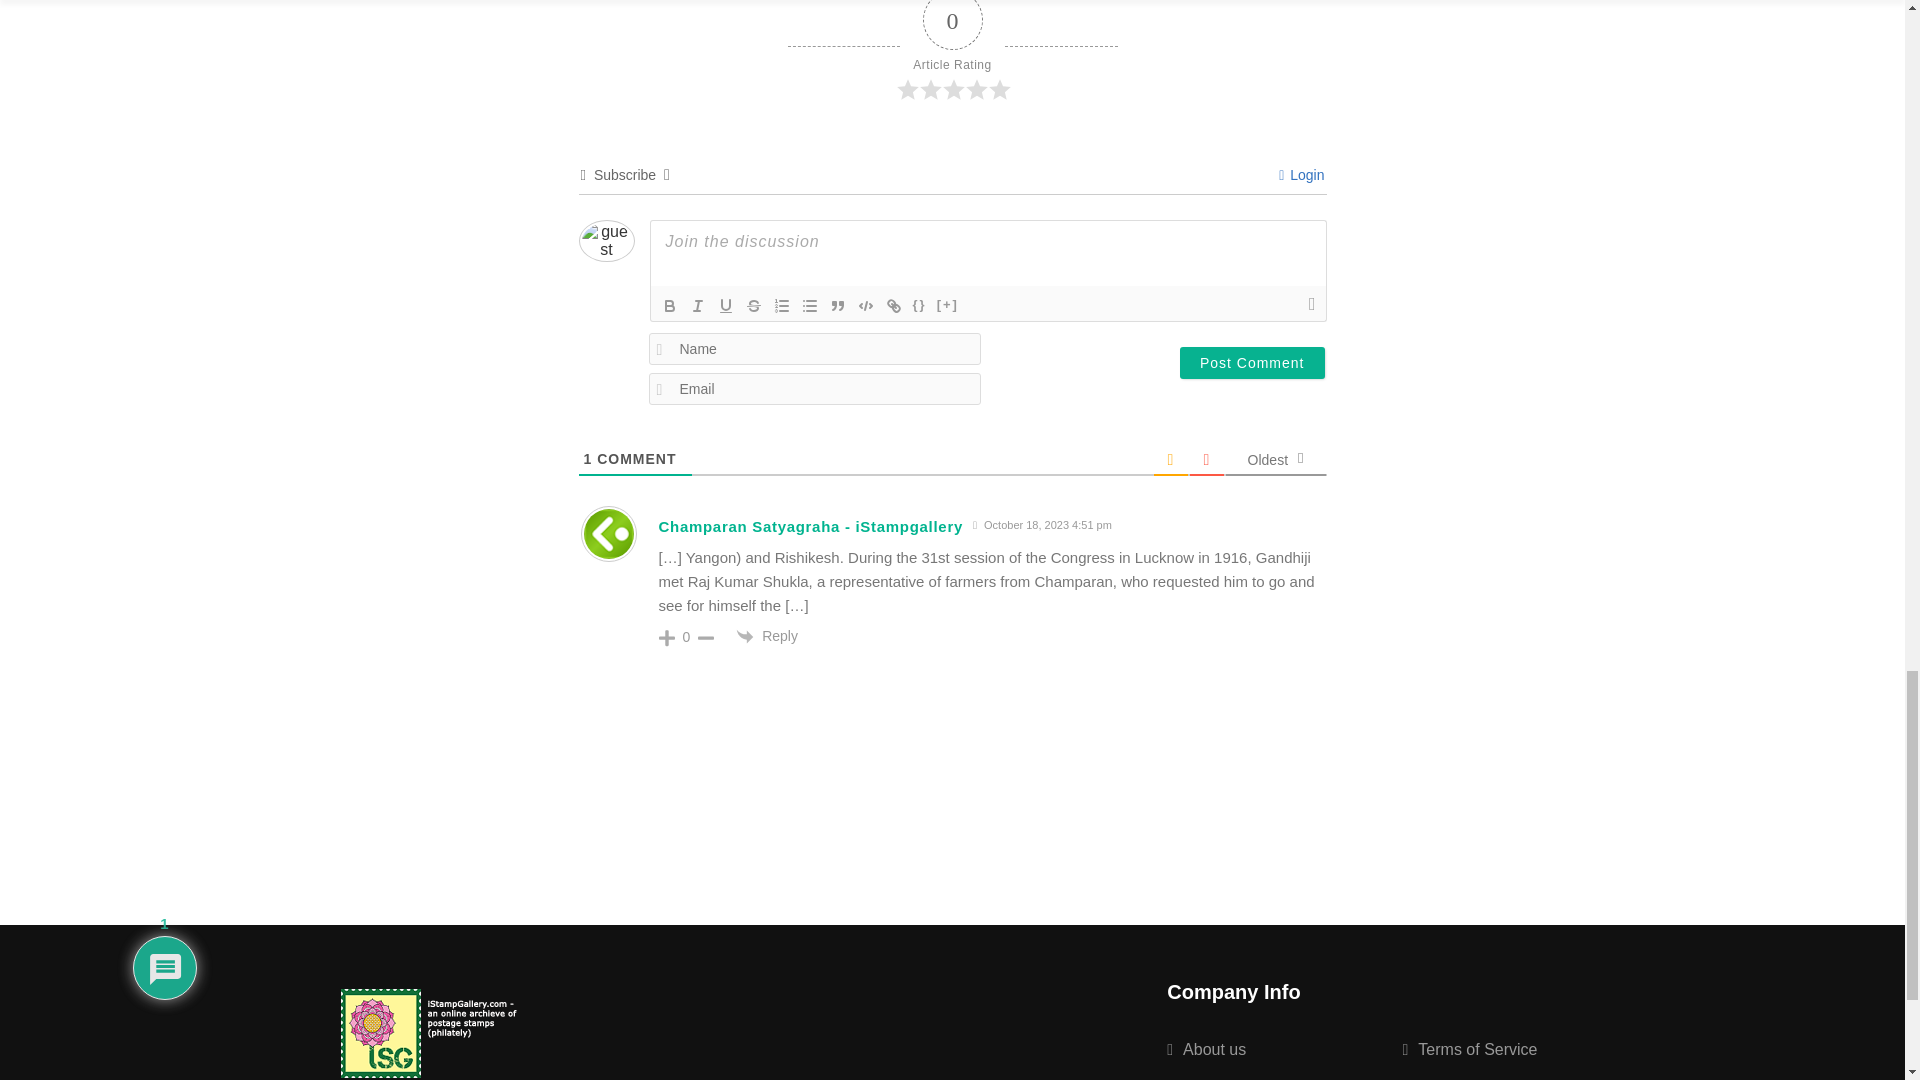 Image resolution: width=1920 pixels, height=1080 pixels. I want to click on Post Comment, so click(1252, 362).